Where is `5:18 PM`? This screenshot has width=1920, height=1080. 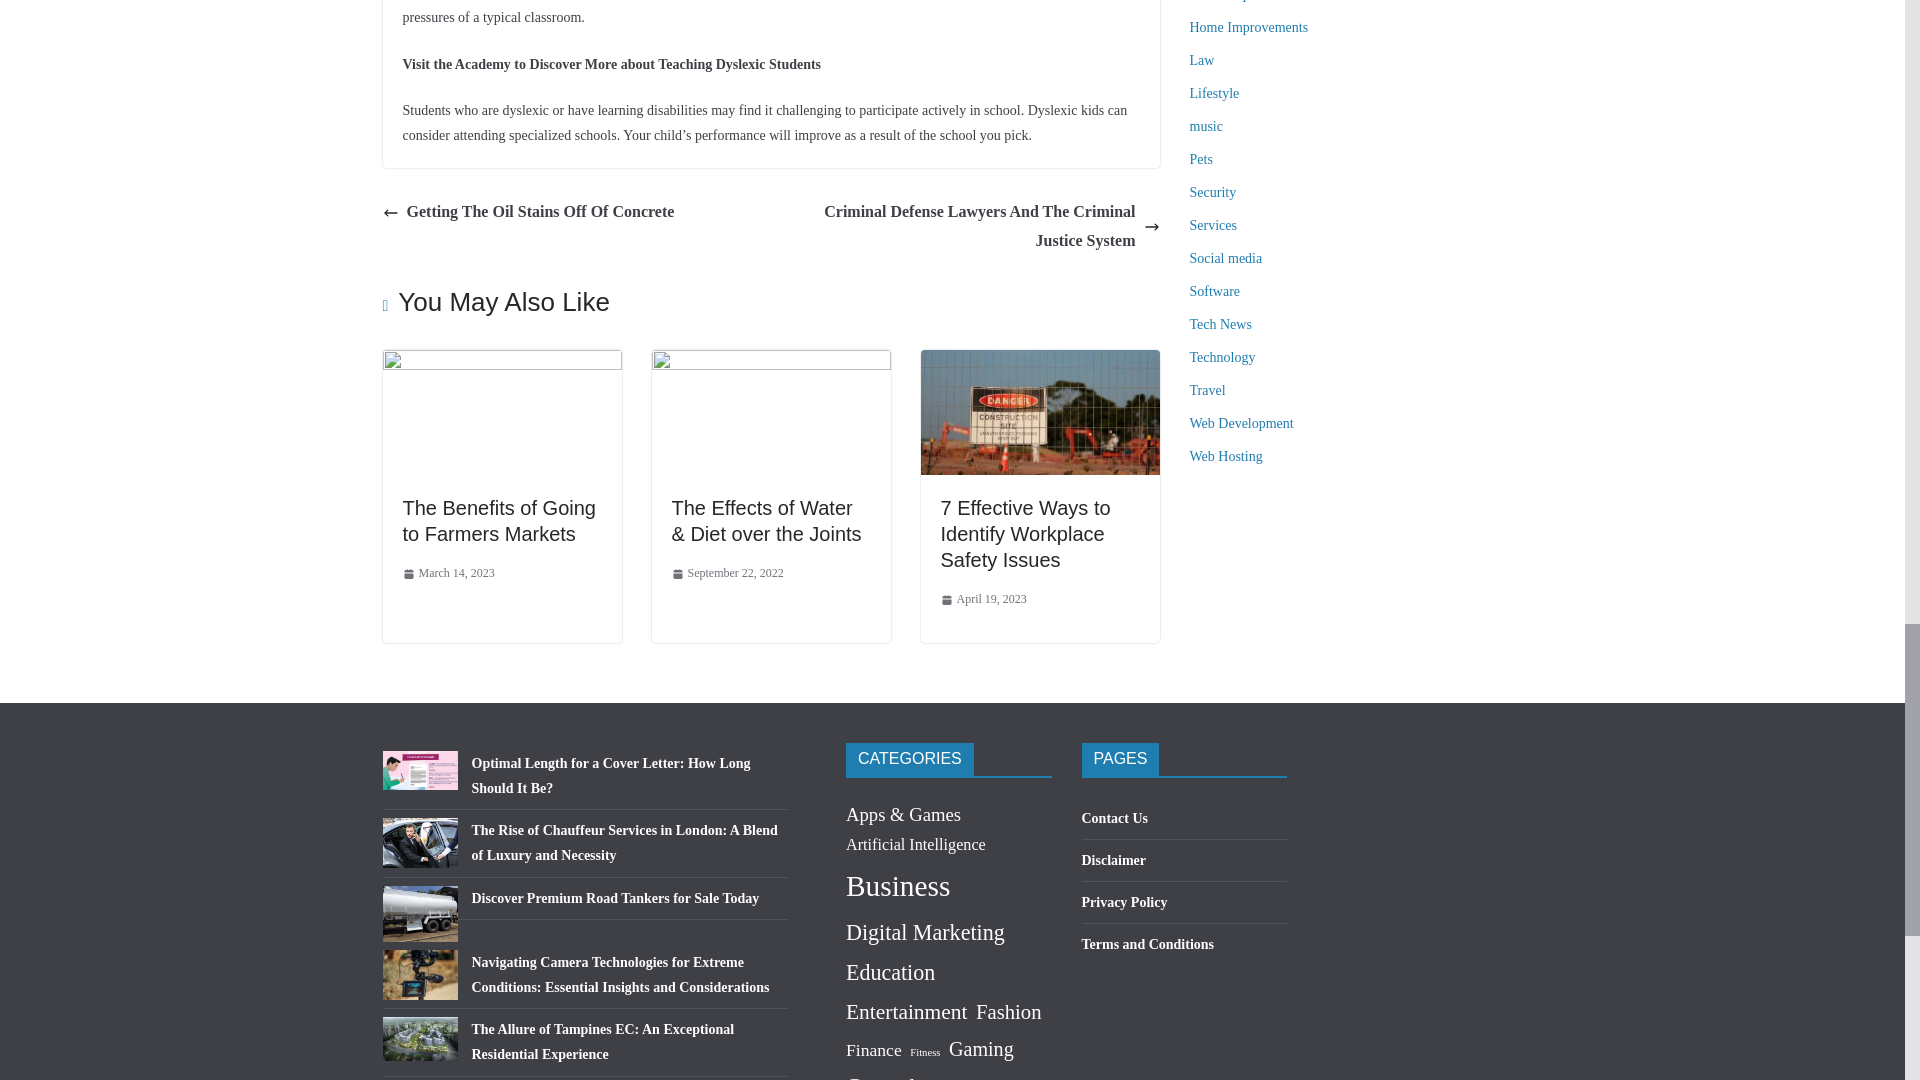 5:18 PM is located at coordinates (728, 574).